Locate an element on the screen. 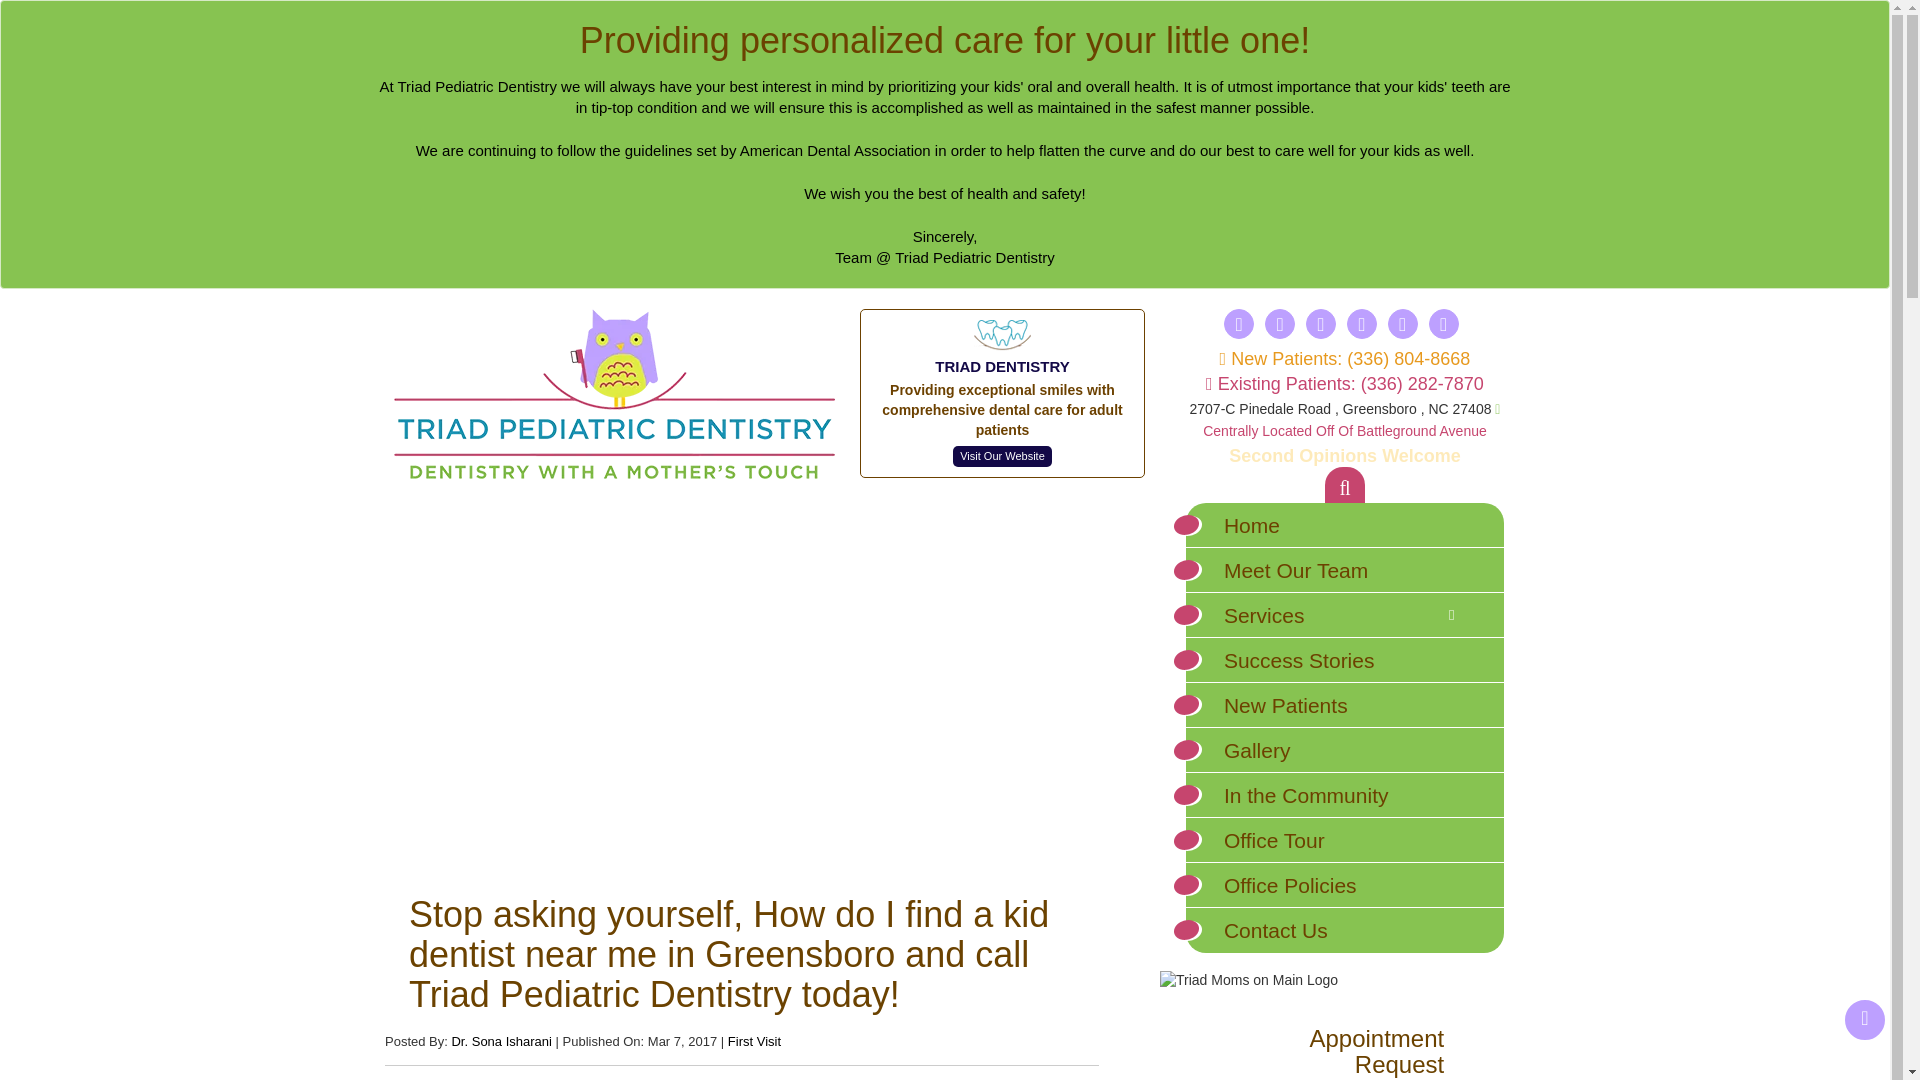  Gallery is located at coordinates (1344, 750).